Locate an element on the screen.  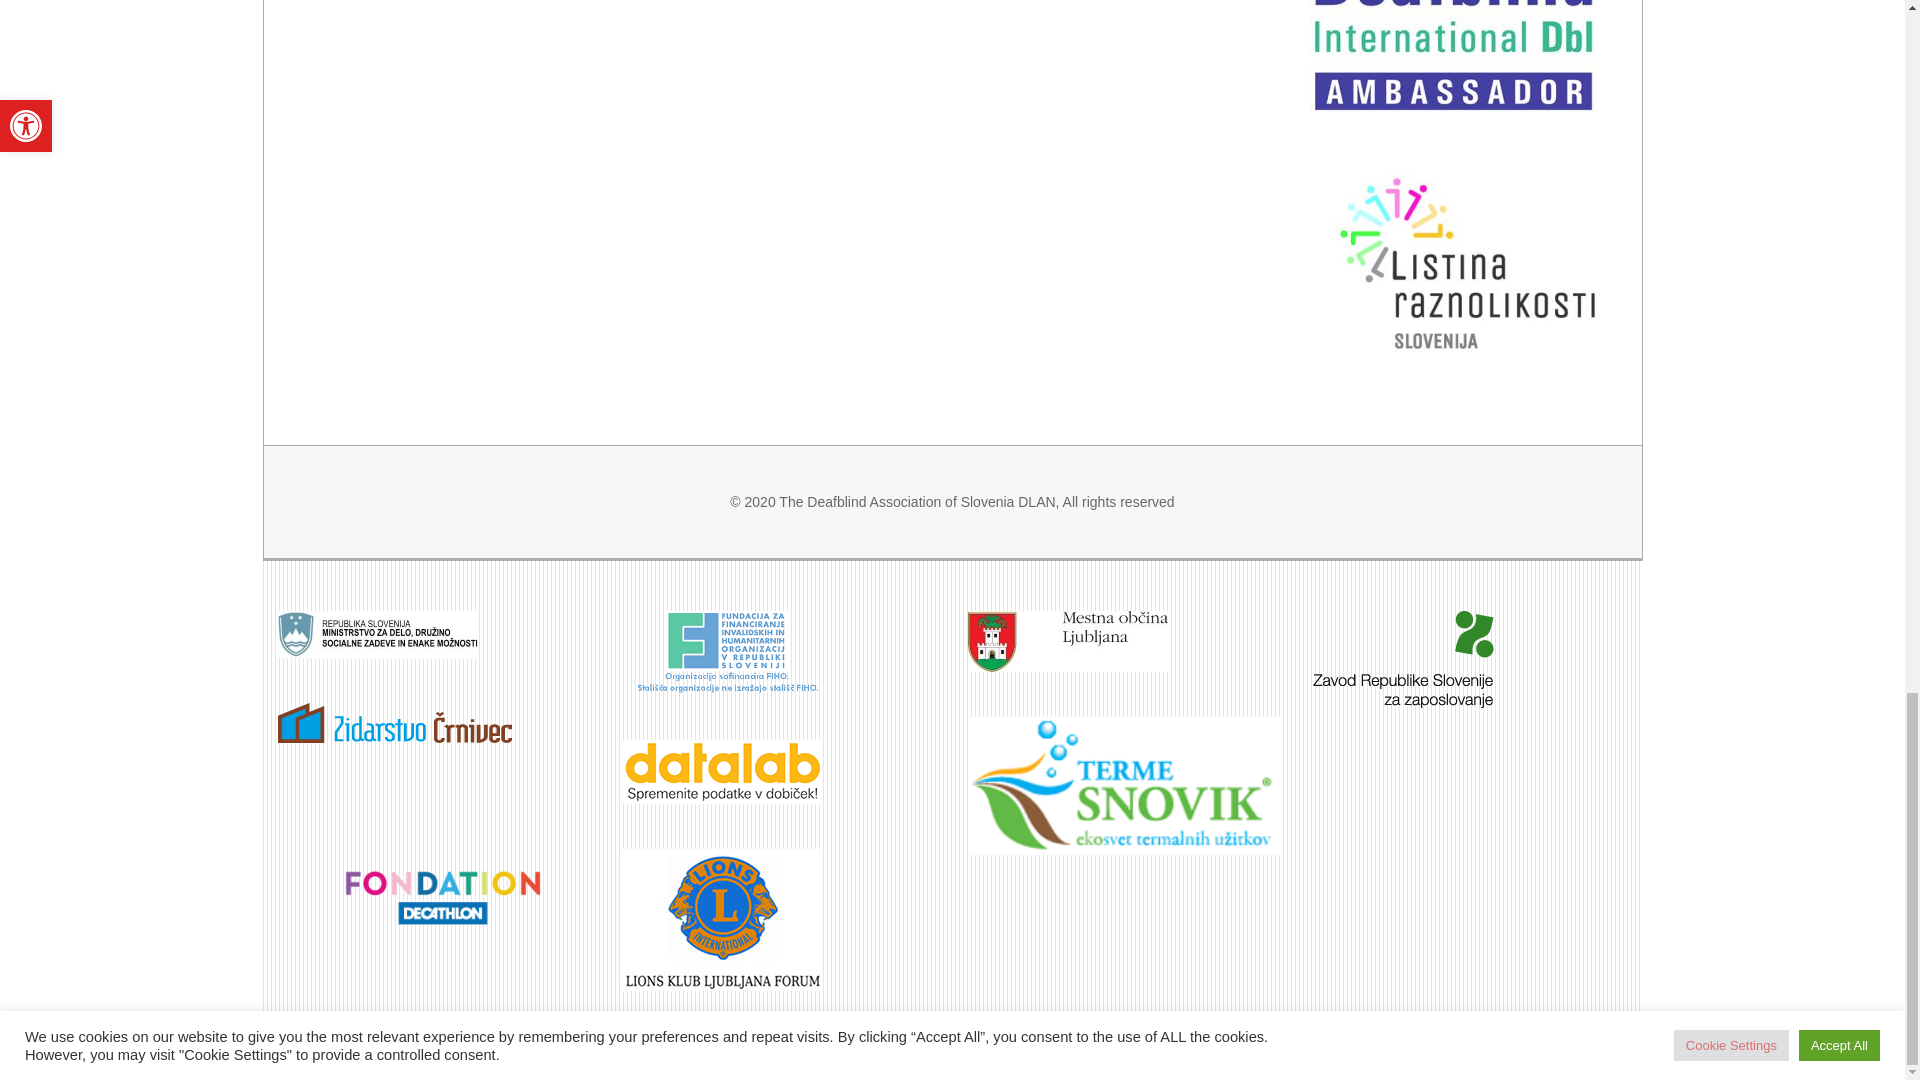
termesnovik is located at coordinates (1124, 786).